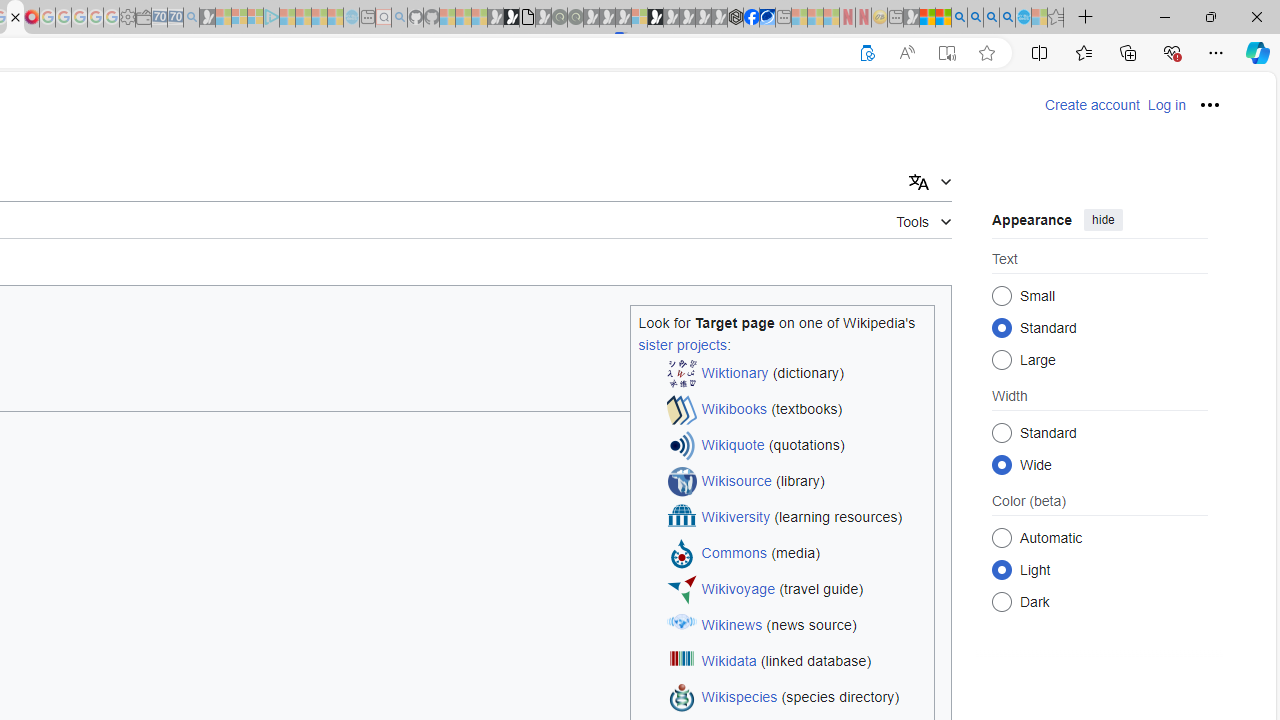 The height and width of the screenshot is (720, 1280). I want to click on Services - Maintenance | Sky Blue Bikes - Sky Blue Bikes, so click(1023, 18).